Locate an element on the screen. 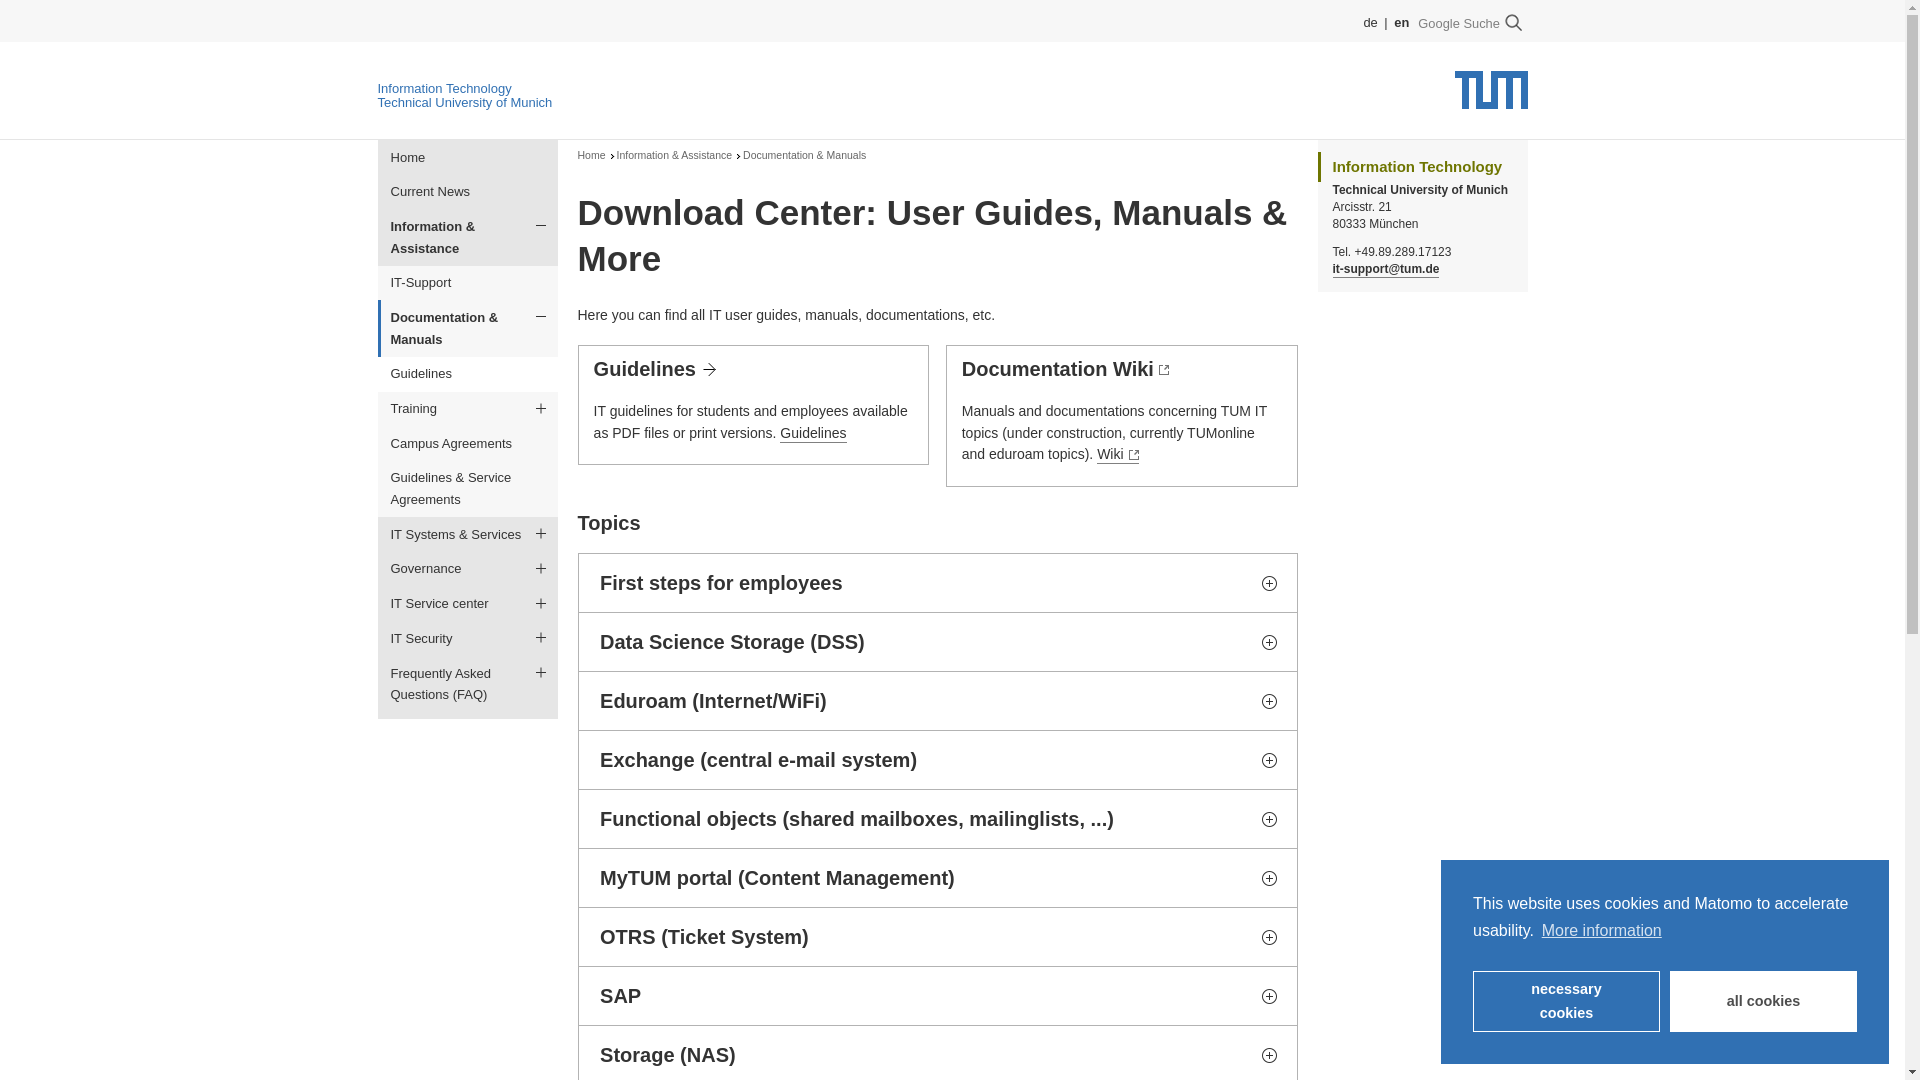 The image size is (1920, 1080). Guidelines is located at coordinates (654, 369).